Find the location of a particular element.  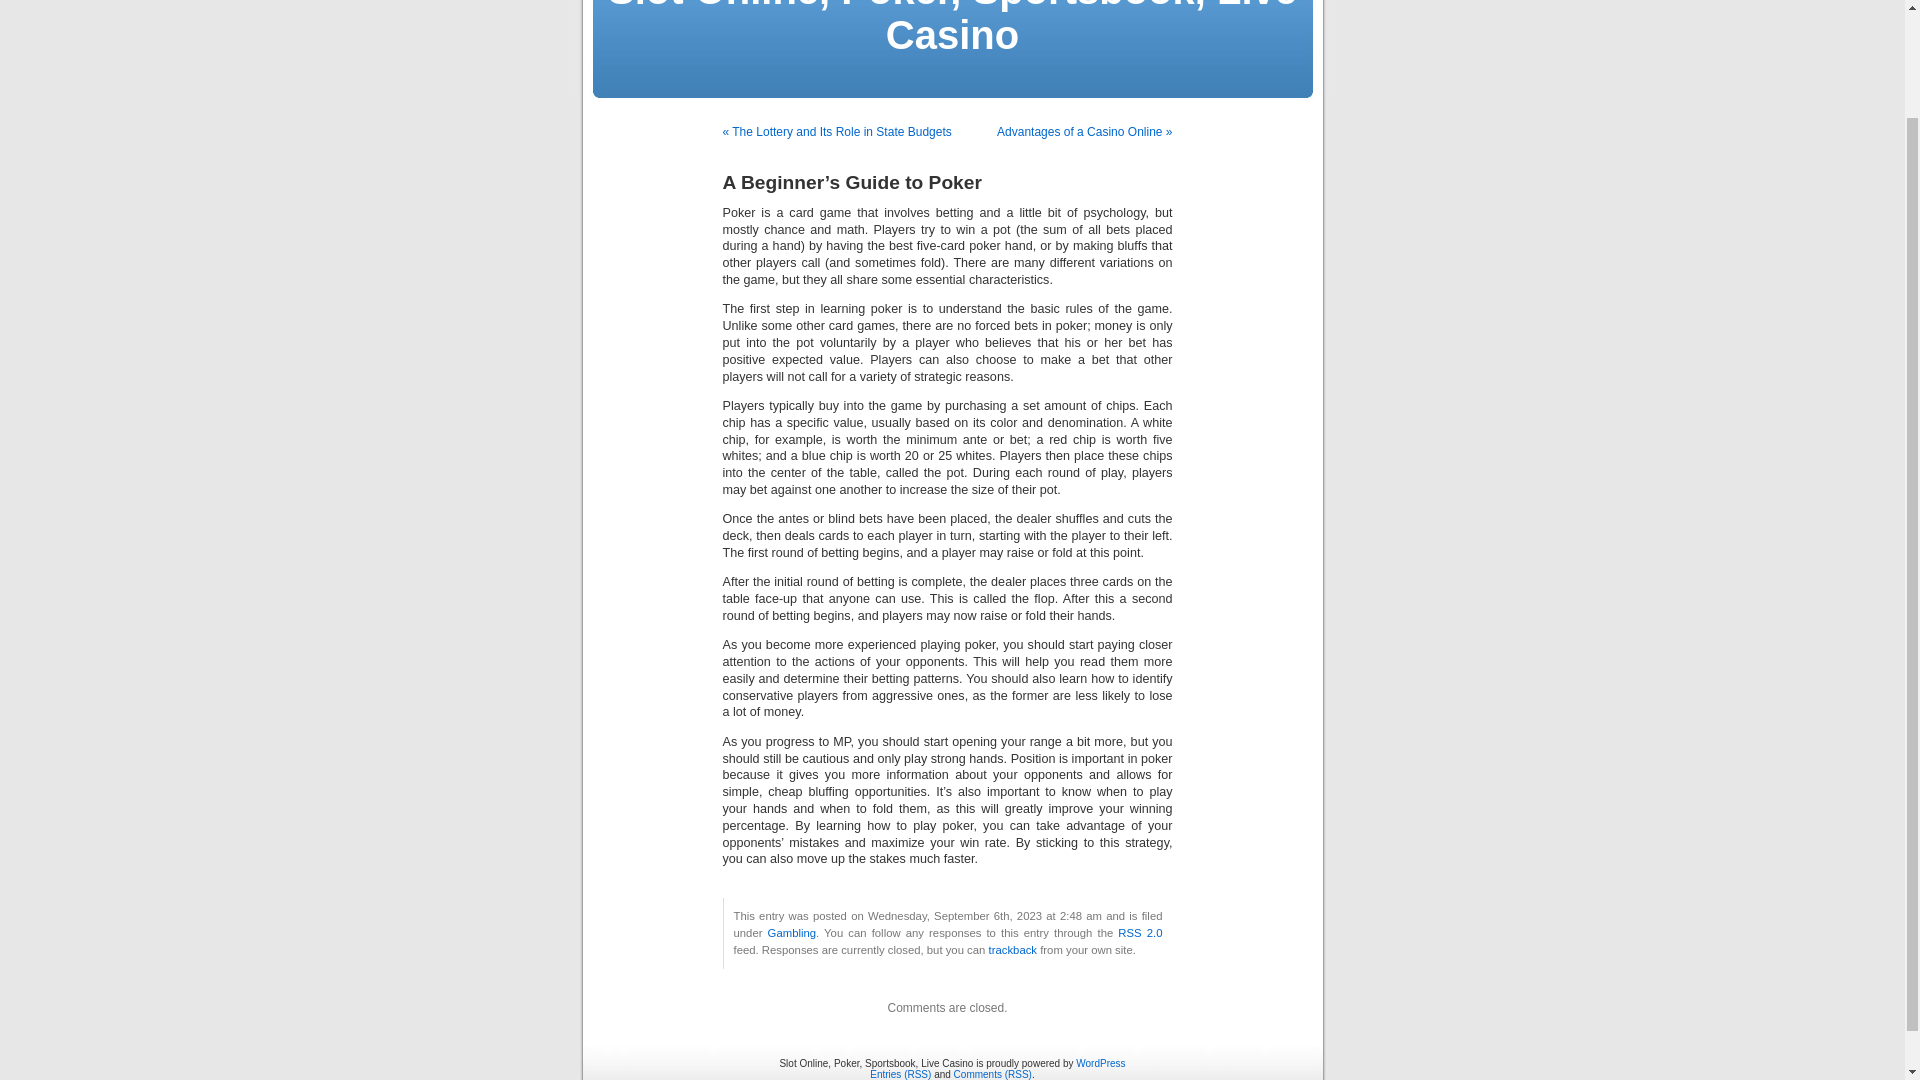

Gambling is located at coordinates (792, 932).